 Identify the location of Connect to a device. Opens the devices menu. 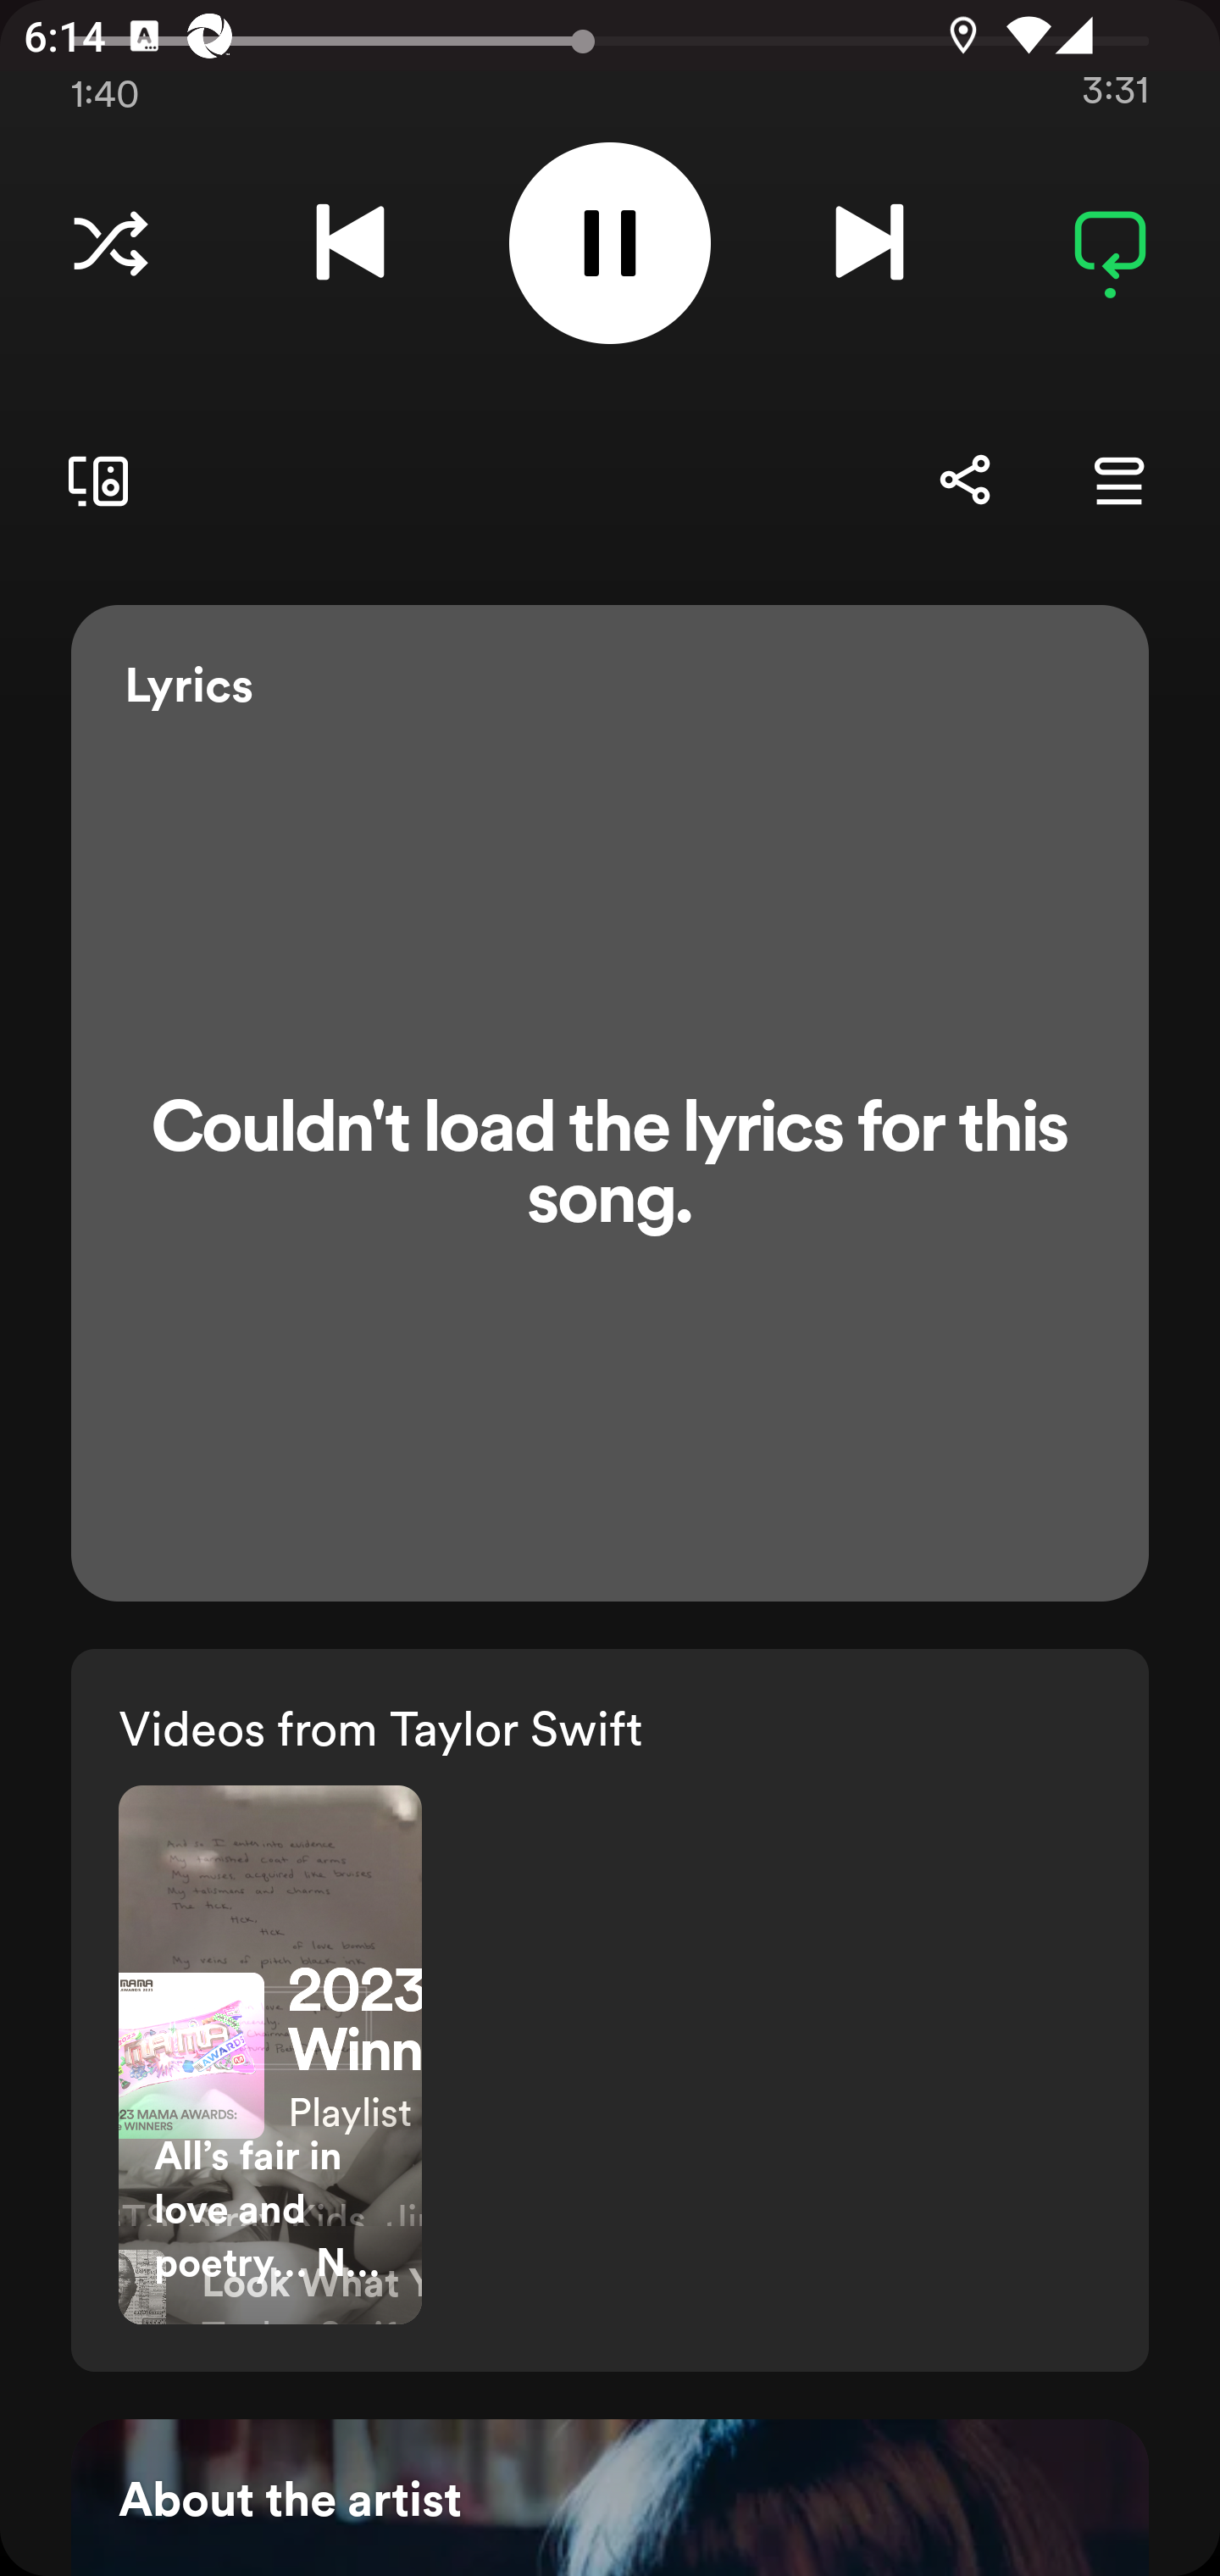
(91, 480).